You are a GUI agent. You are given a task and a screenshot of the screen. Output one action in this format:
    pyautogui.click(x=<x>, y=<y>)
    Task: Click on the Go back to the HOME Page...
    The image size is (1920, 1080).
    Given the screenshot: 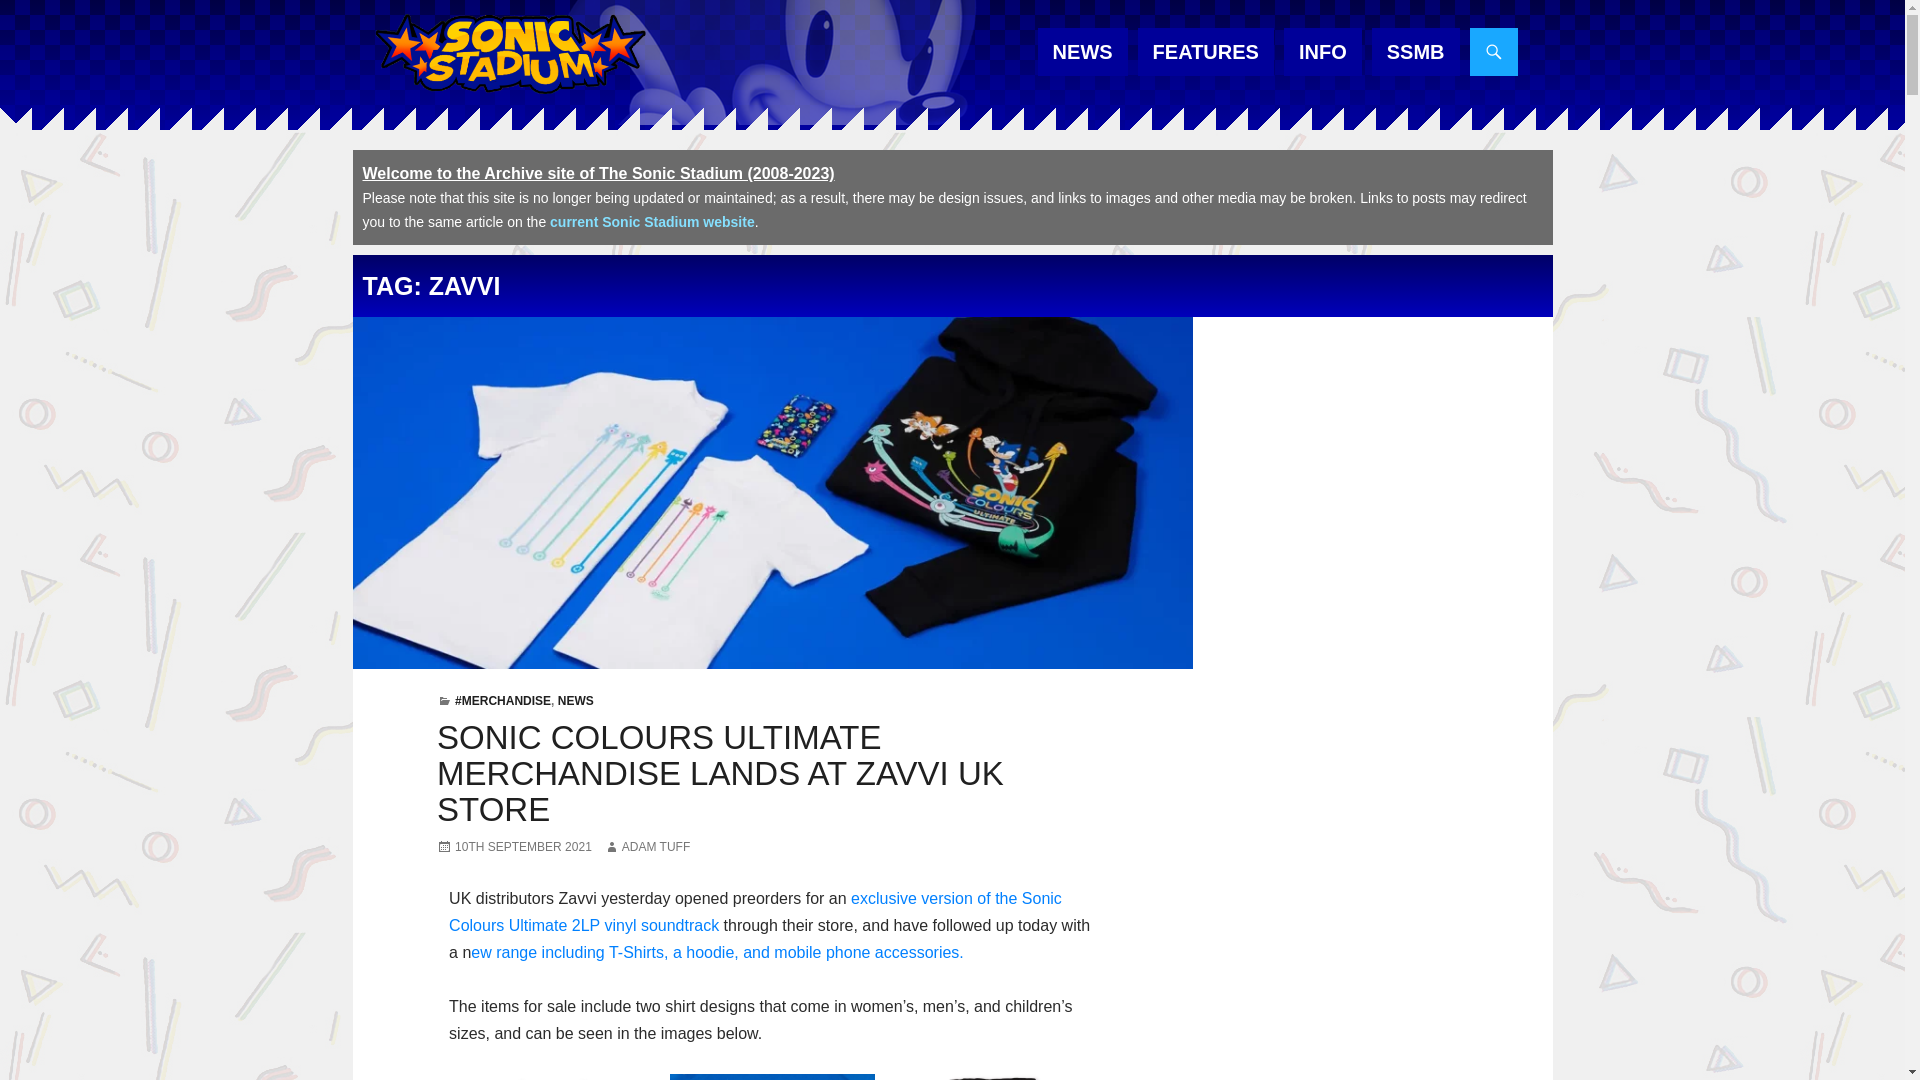 What is the action you would take?
    pyautogui.click(x=508, y=54)
    